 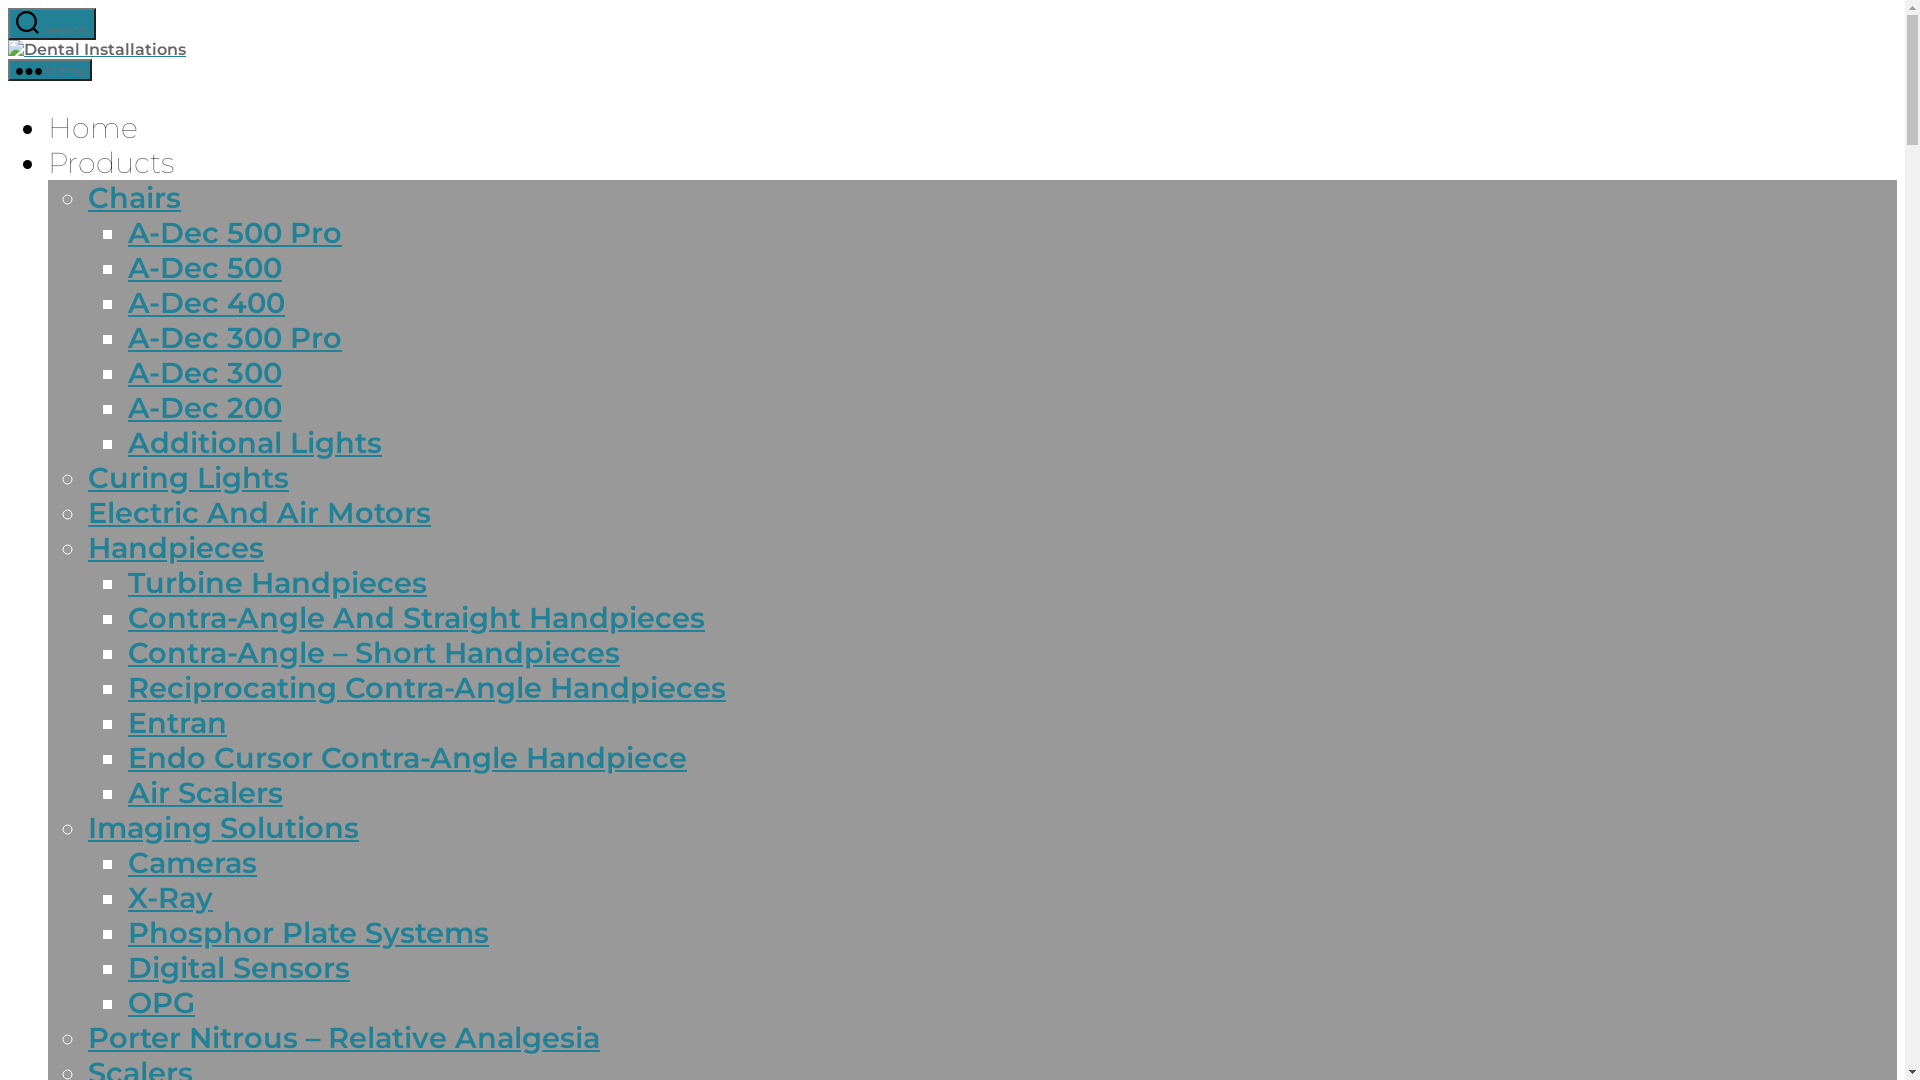 I want to click on A-Dec 300 Pro, so click(x=235, y=338).